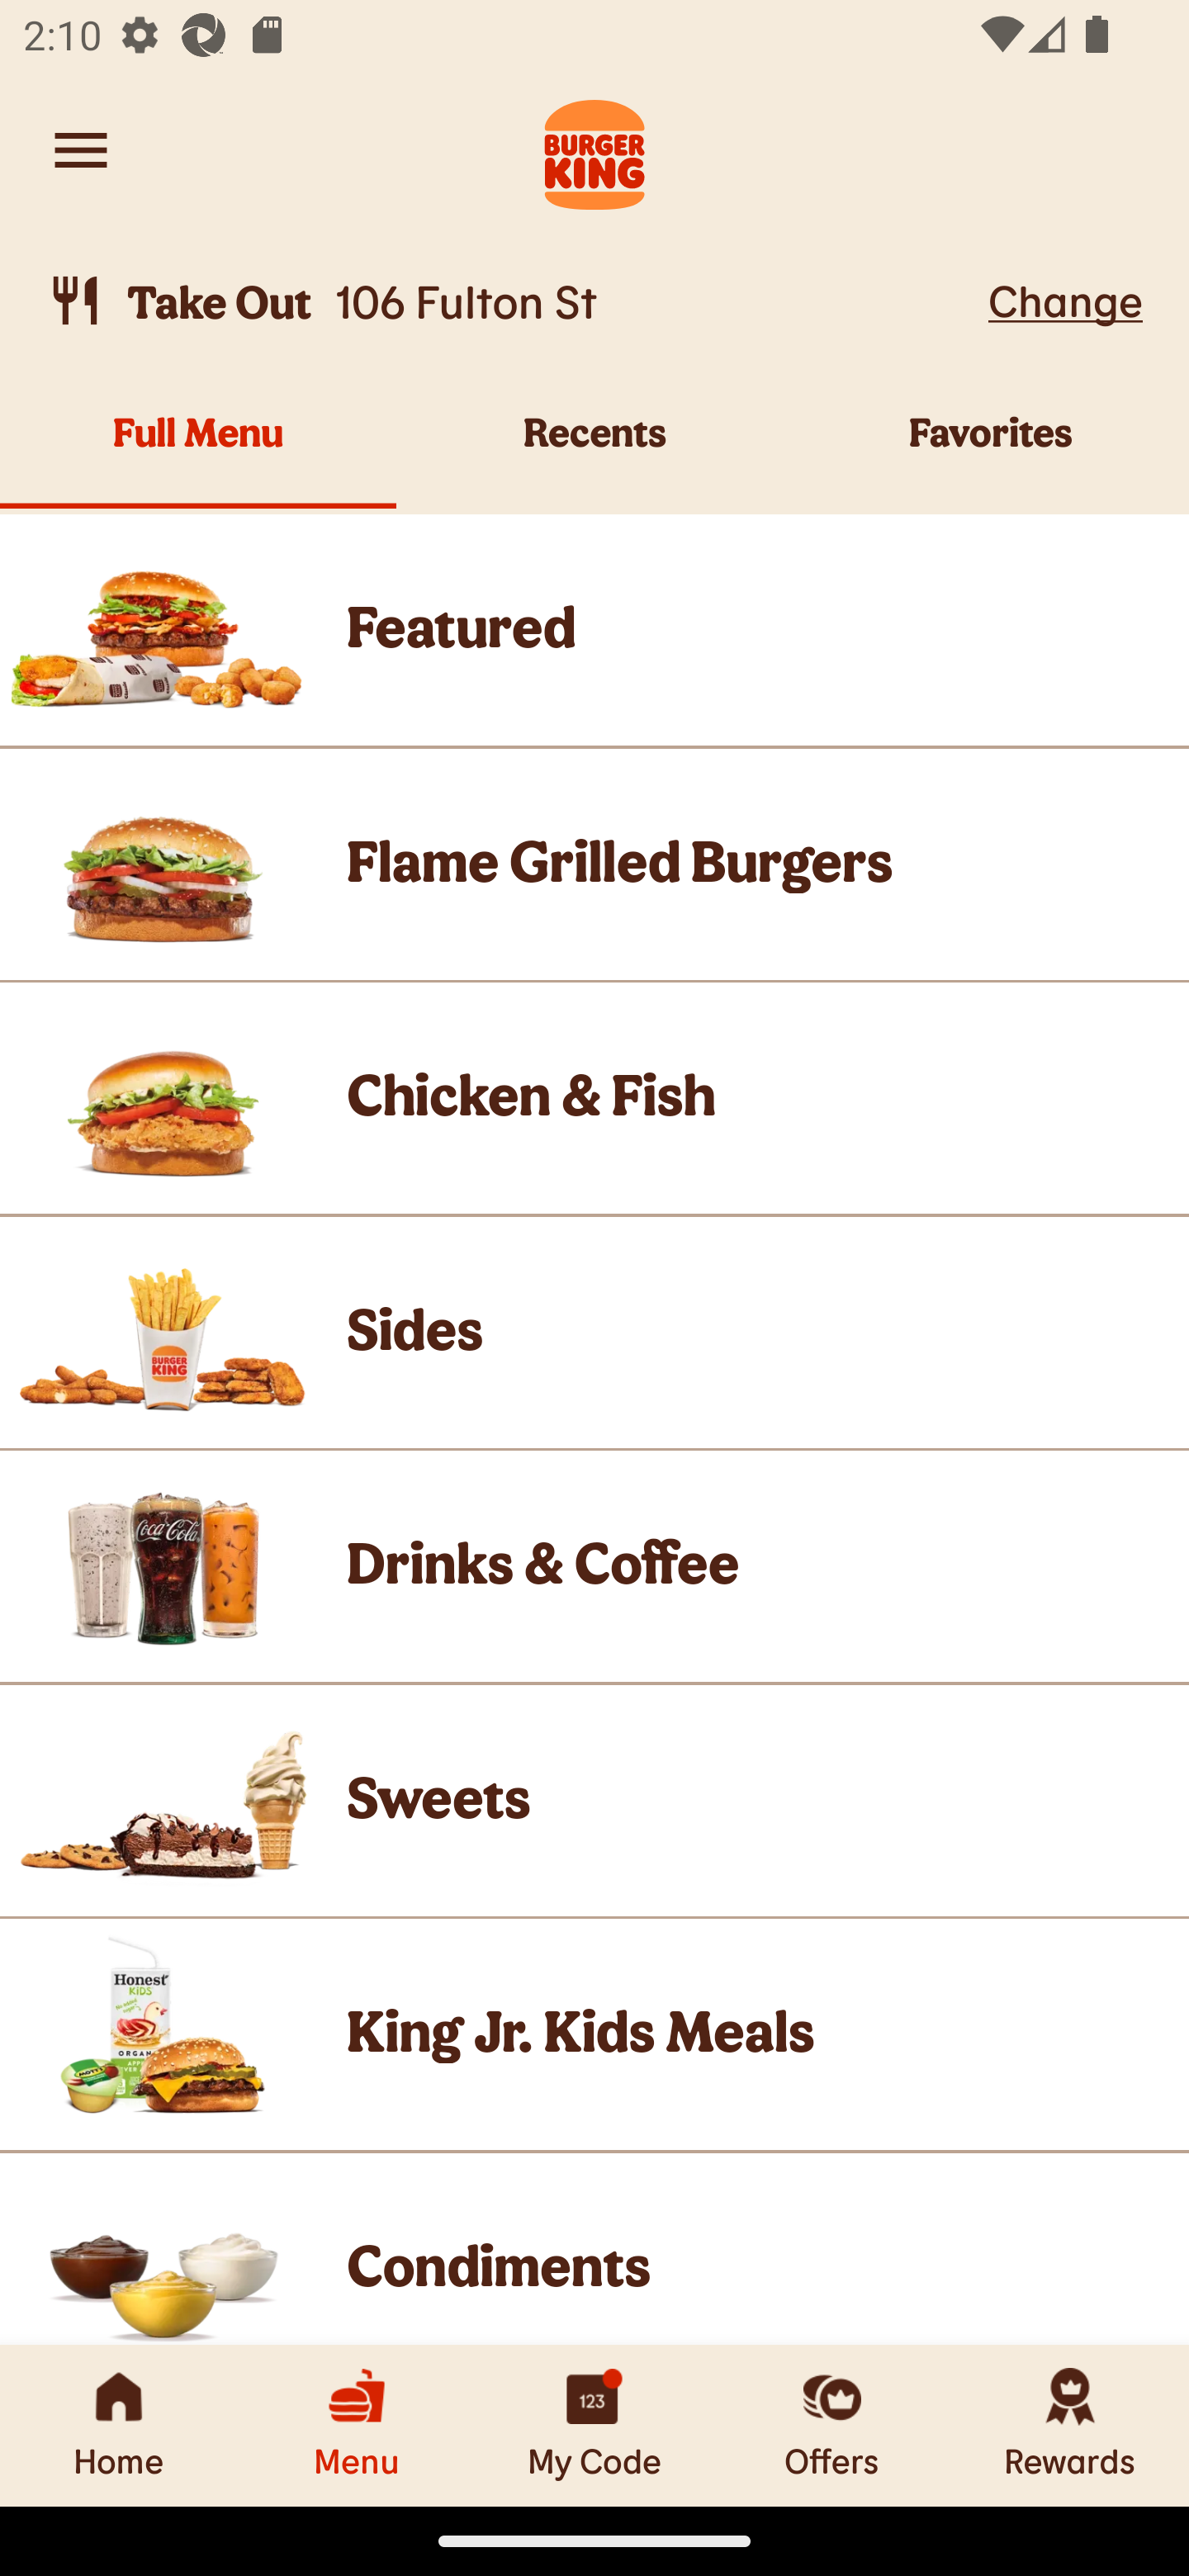  I want to click on My Code, so click(594, 2425).